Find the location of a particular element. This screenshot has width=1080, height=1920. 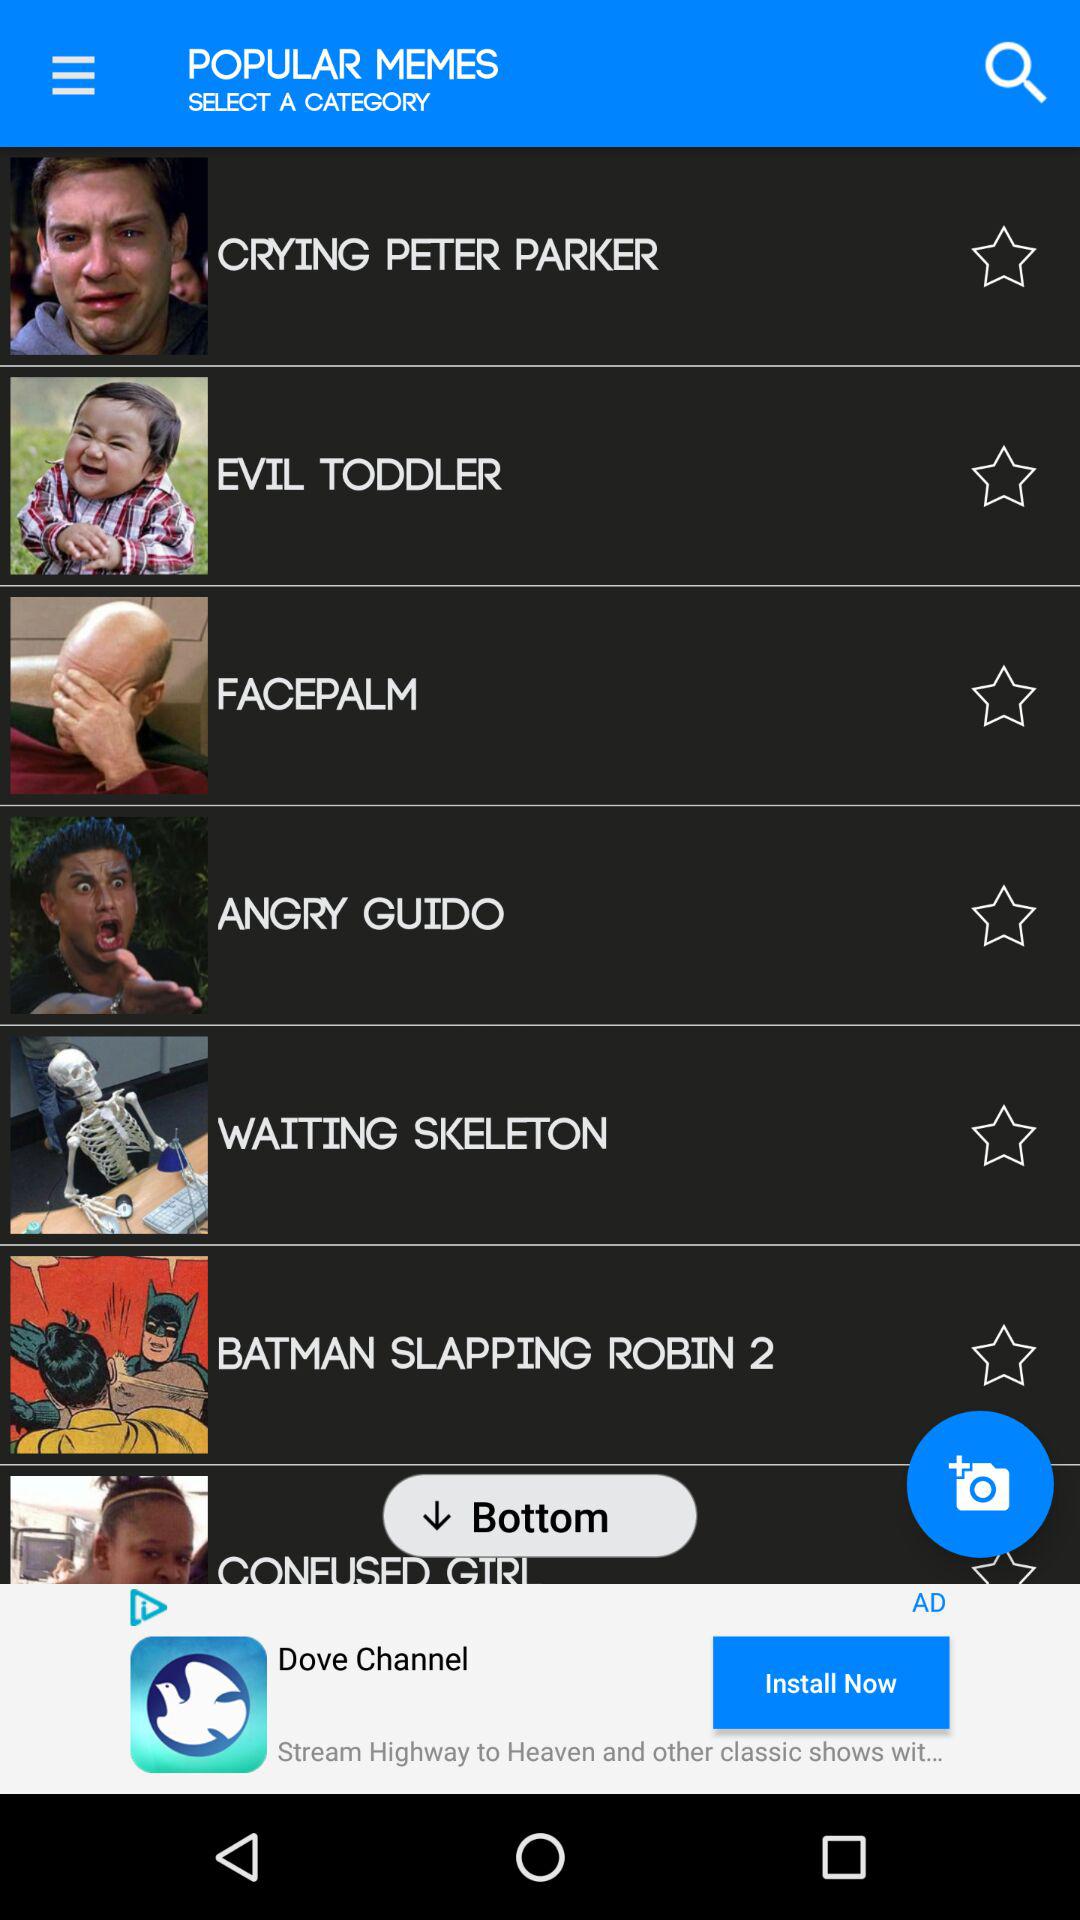

take a photo is located at coordinates (980, 1484).